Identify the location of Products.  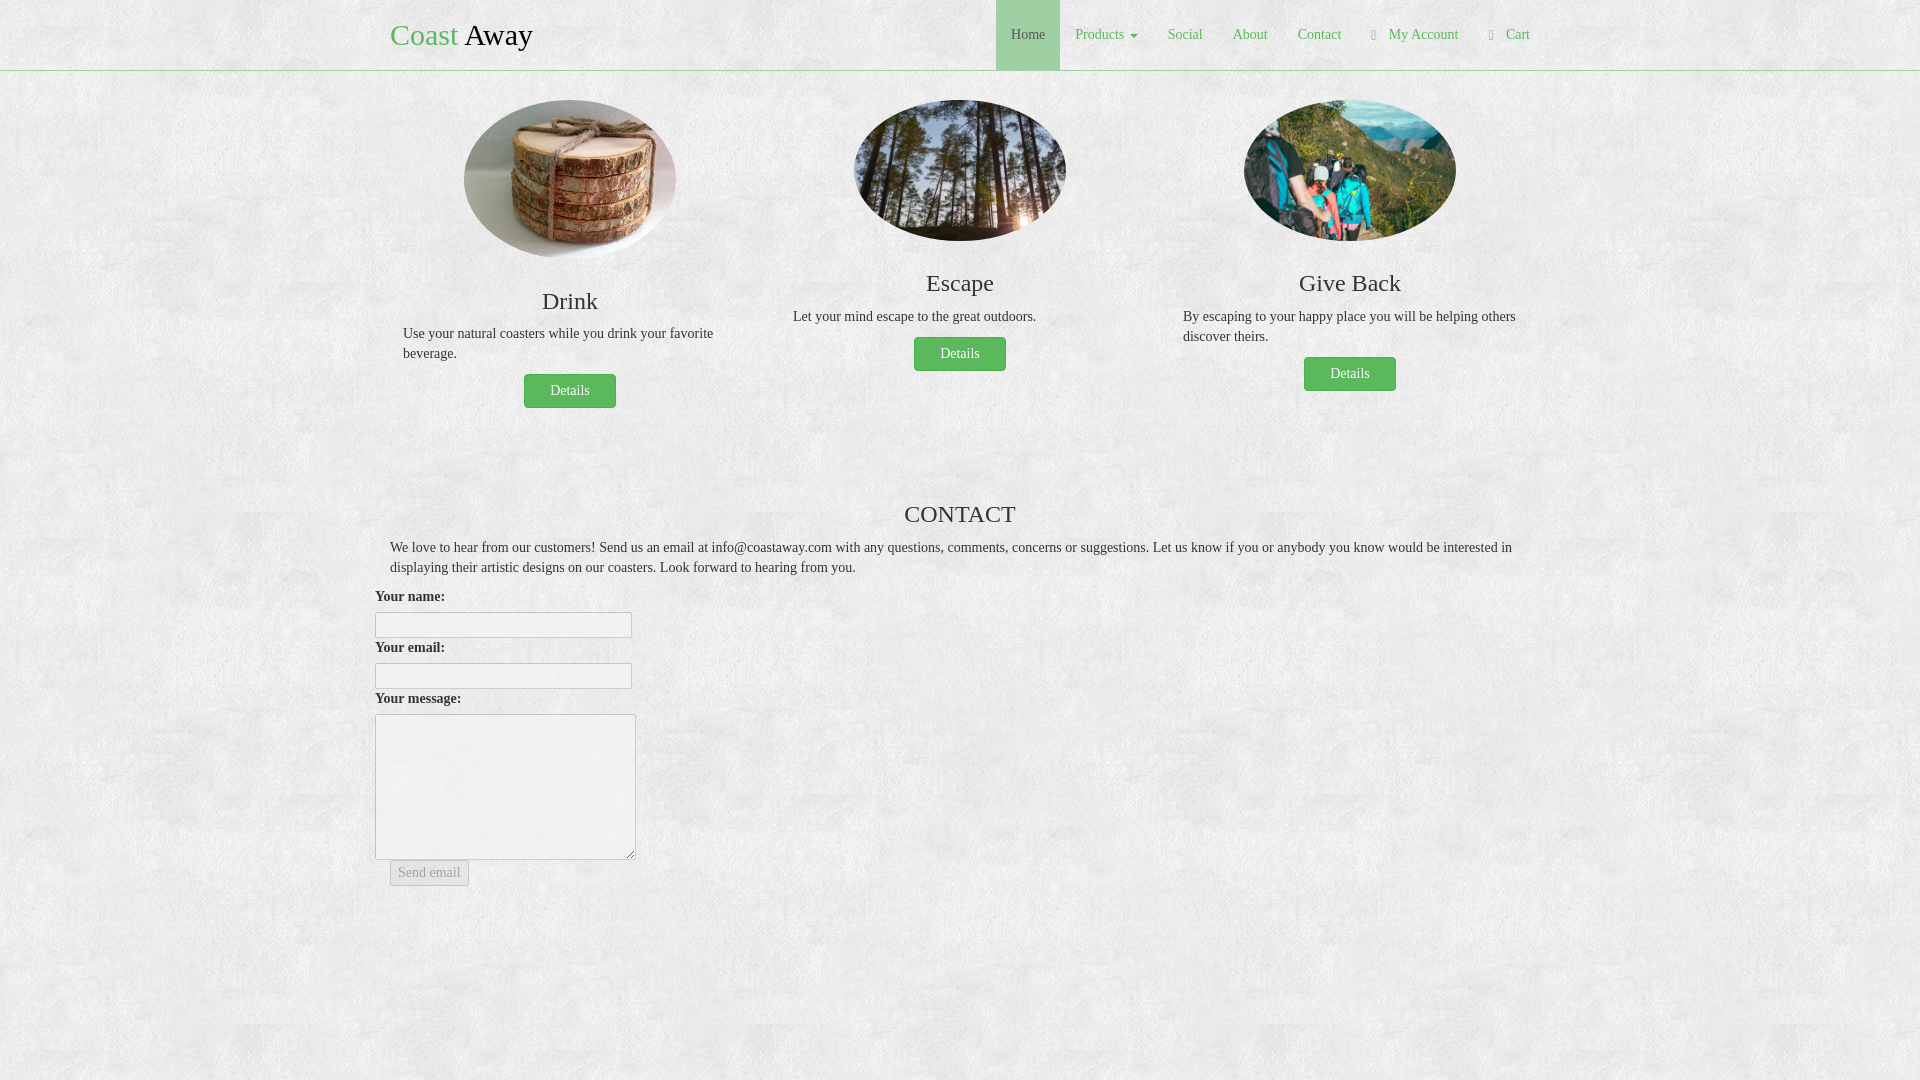
(1106, 35).